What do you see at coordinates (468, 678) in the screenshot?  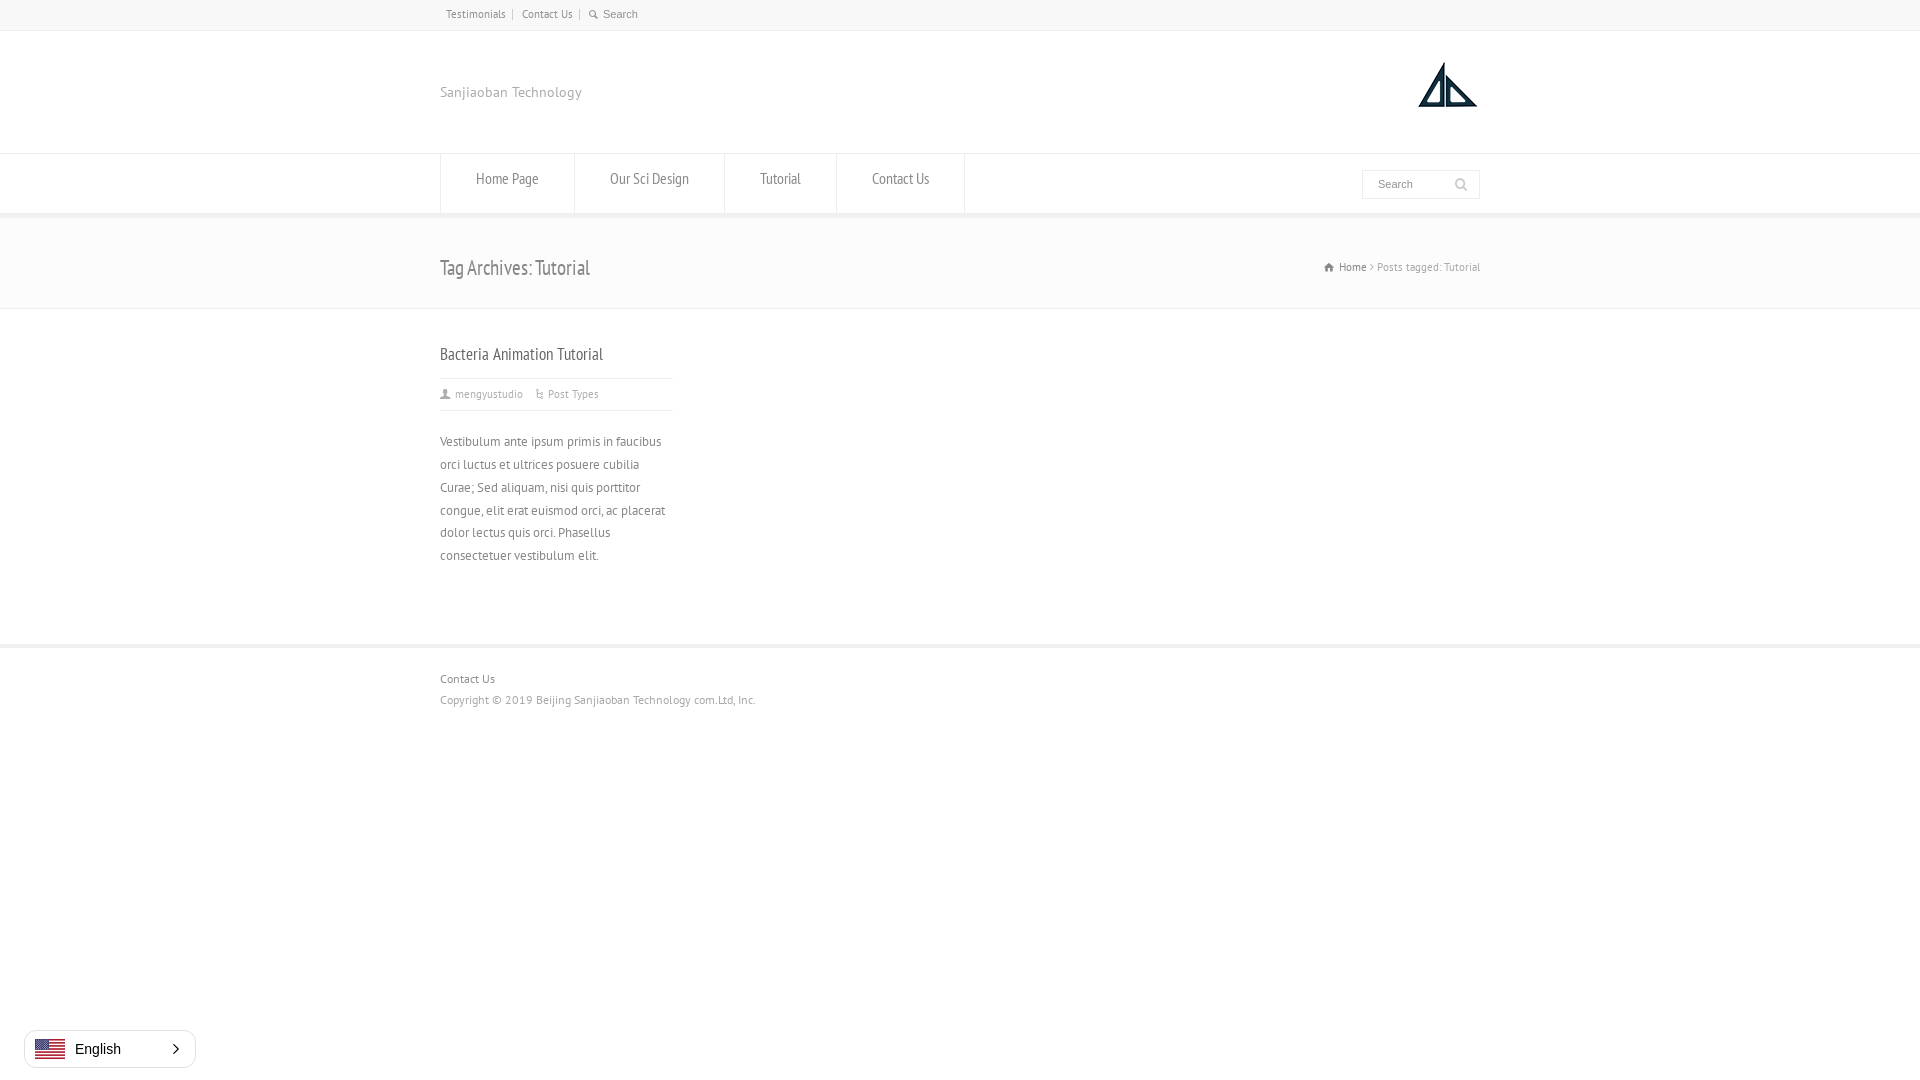 I see `Contact Us` at bounding box center [468, 678].